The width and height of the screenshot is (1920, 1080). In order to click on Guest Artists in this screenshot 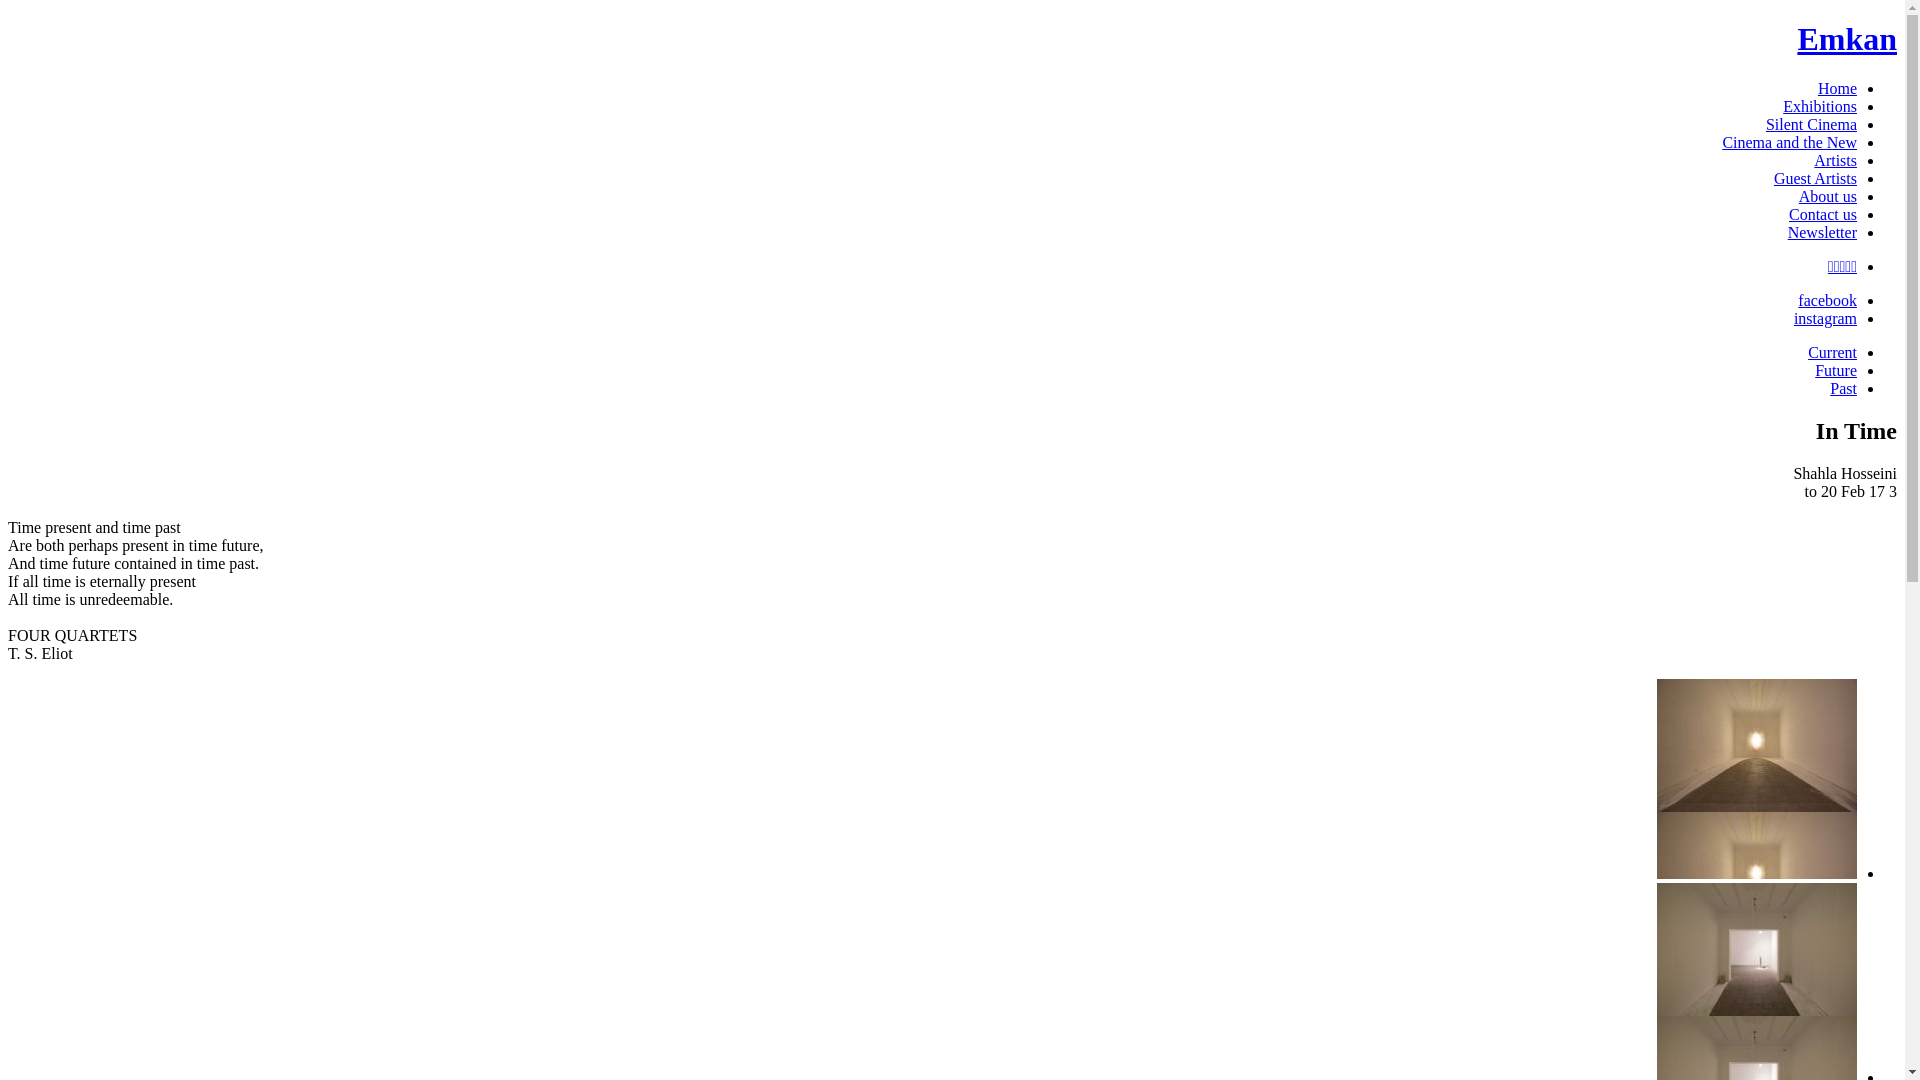, I will do `click(1816, 178)`.